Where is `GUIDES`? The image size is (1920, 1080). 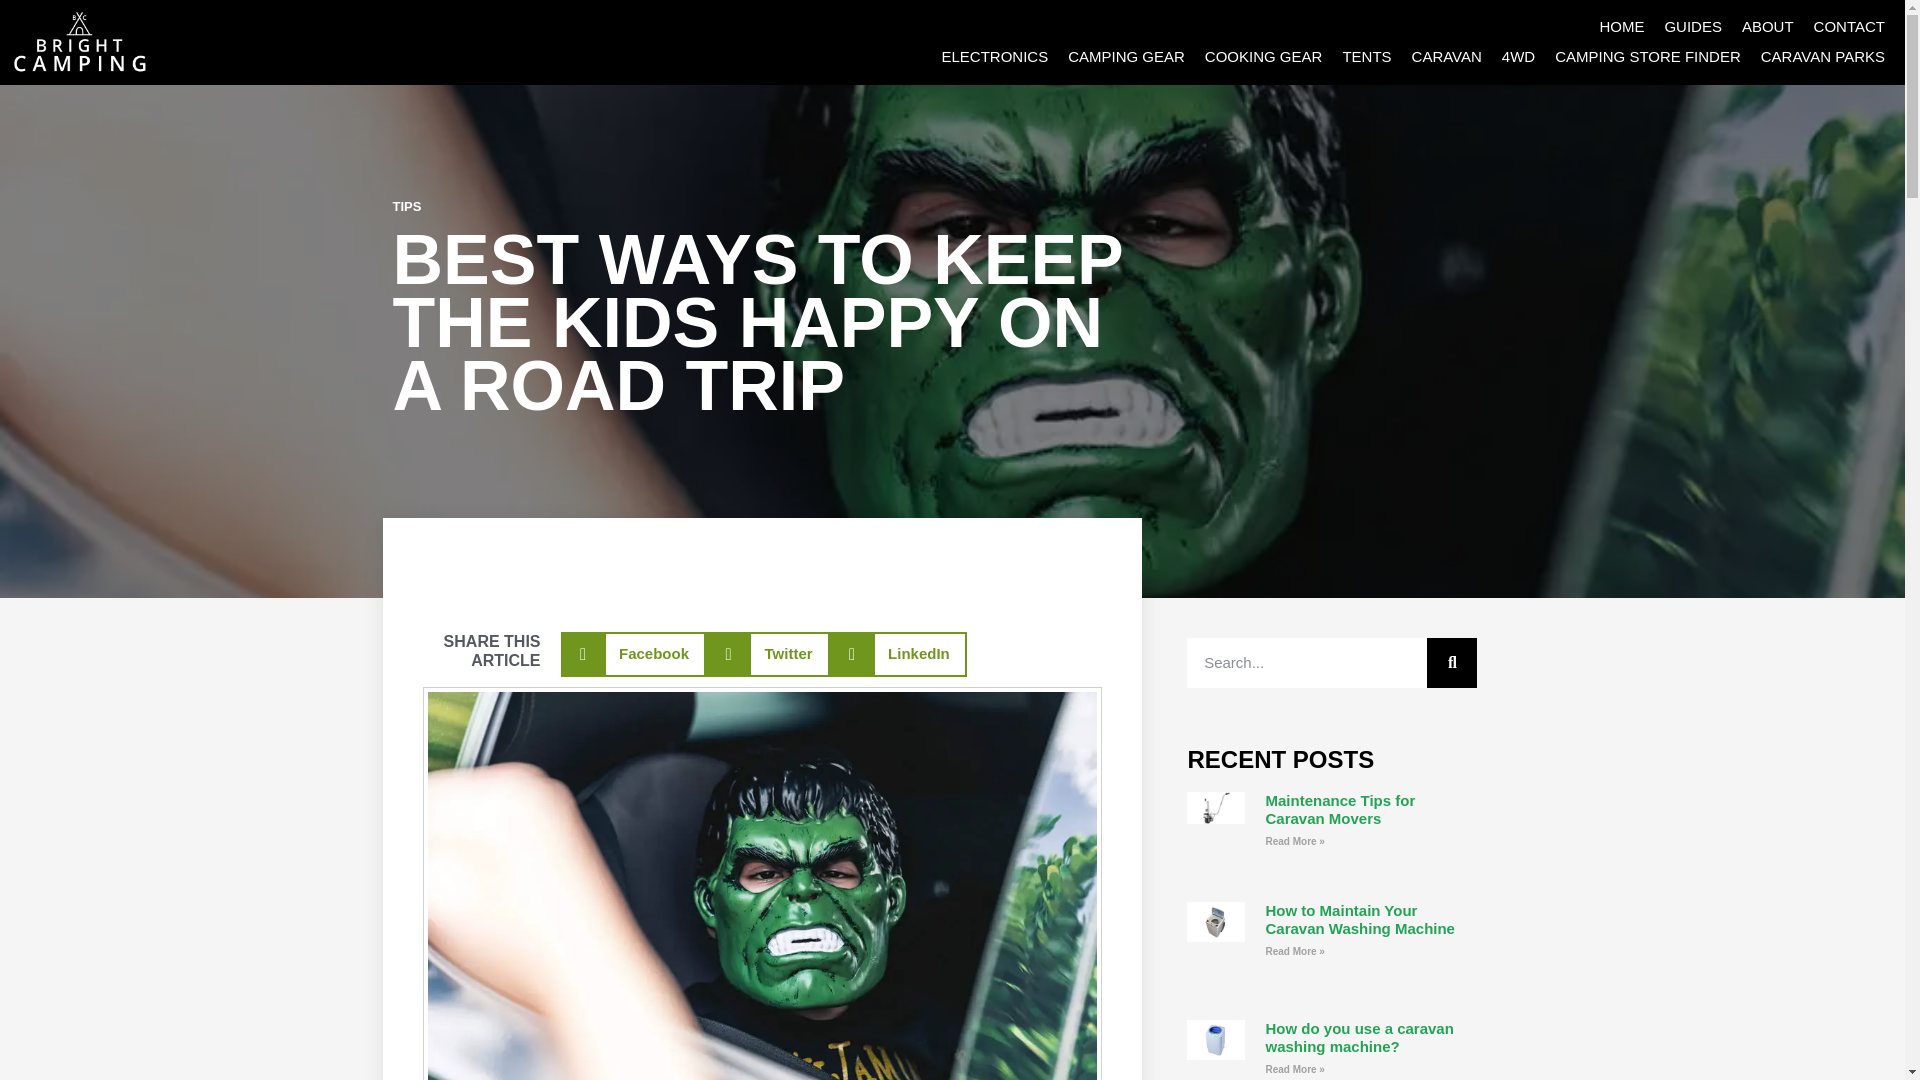 GUIDES is located at coordinates (1692, 26).